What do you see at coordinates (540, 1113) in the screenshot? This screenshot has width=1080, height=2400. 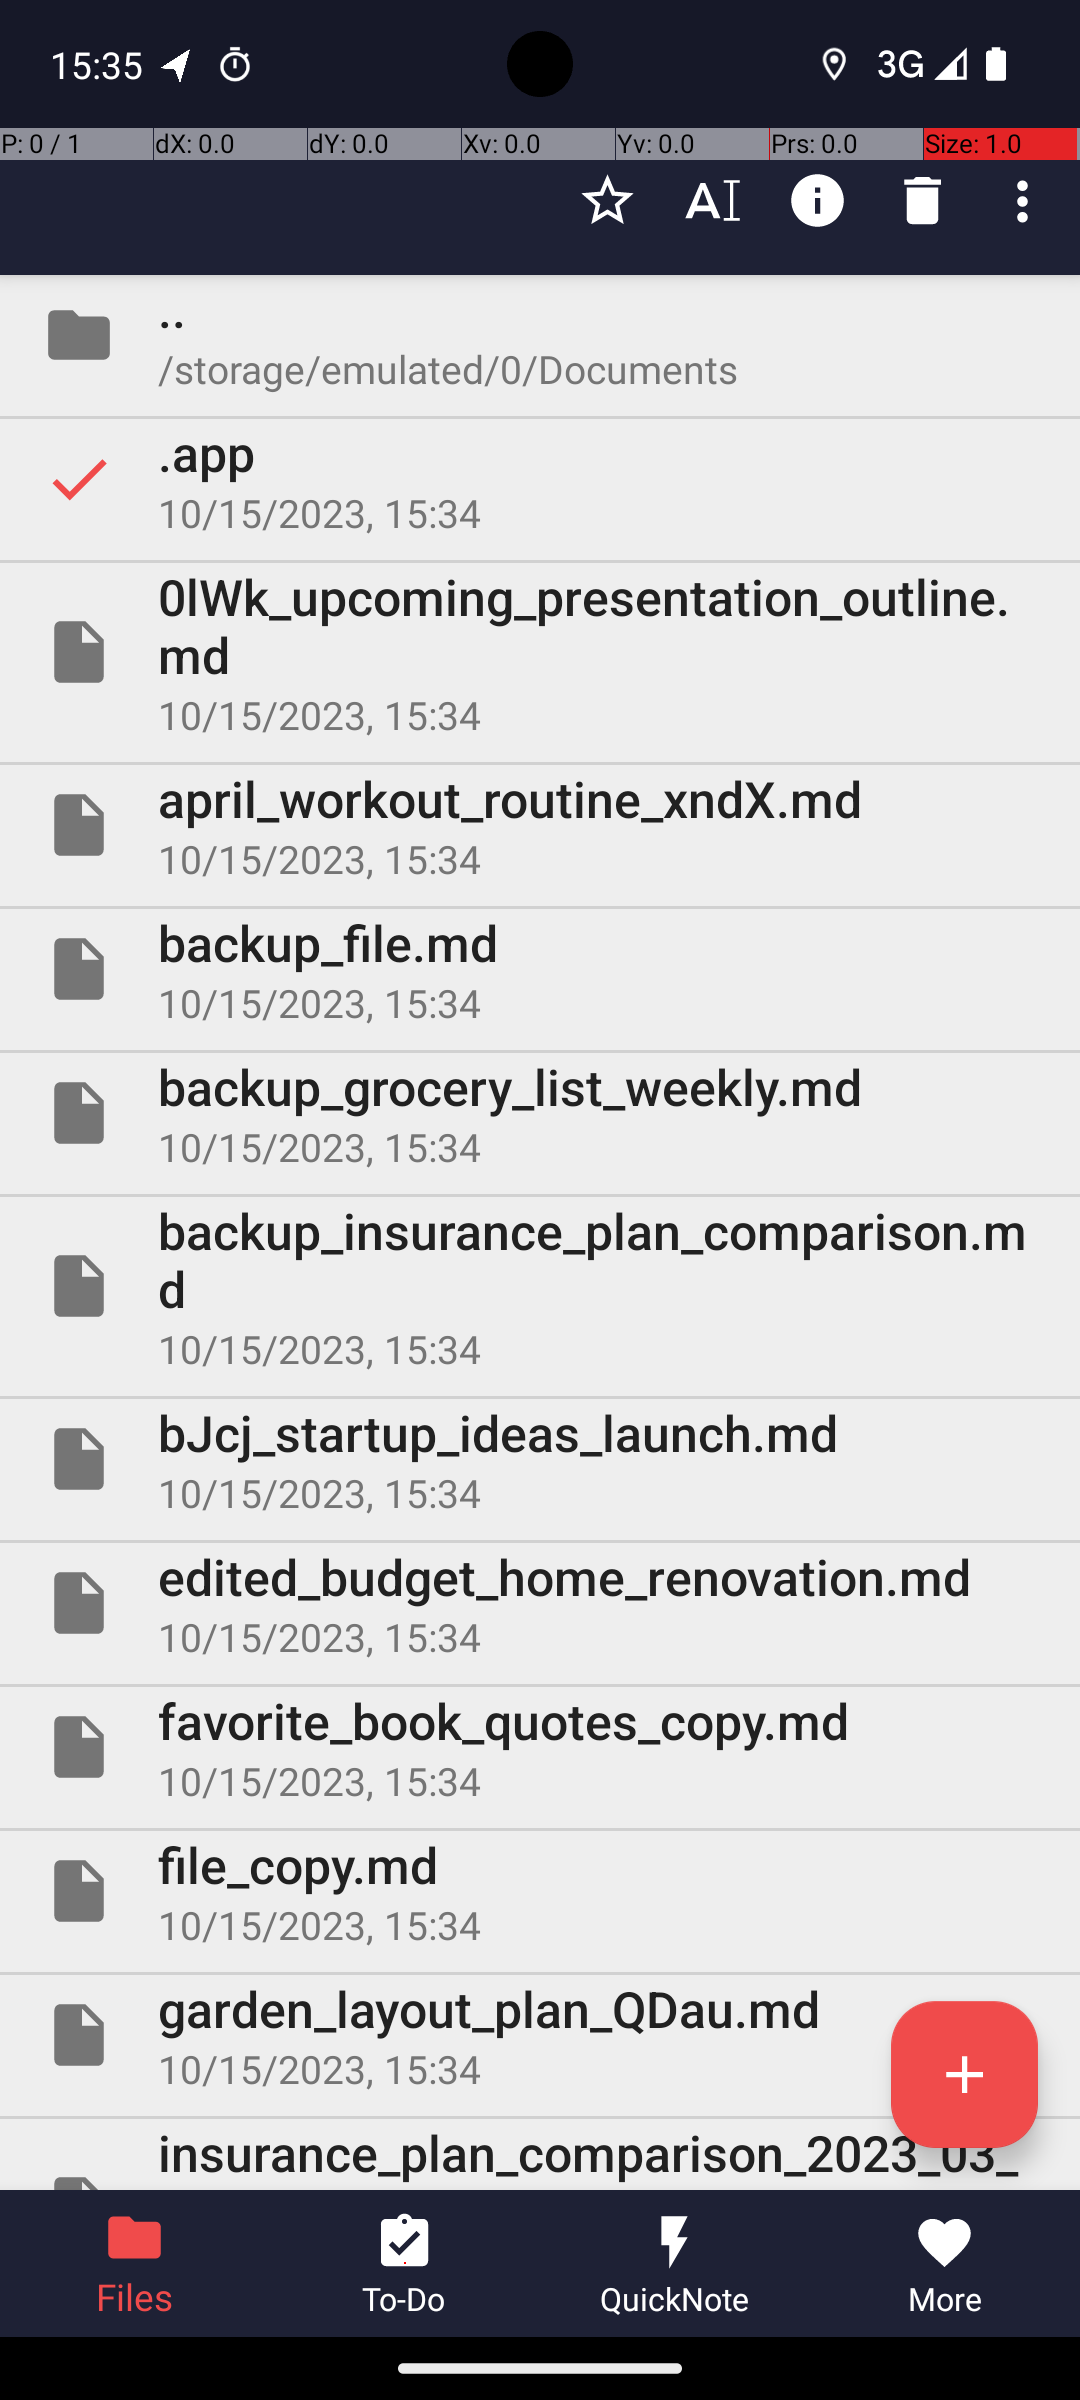 I see `File backup_grocery_list_weekly.md ` at bounding box center [540, 1113].